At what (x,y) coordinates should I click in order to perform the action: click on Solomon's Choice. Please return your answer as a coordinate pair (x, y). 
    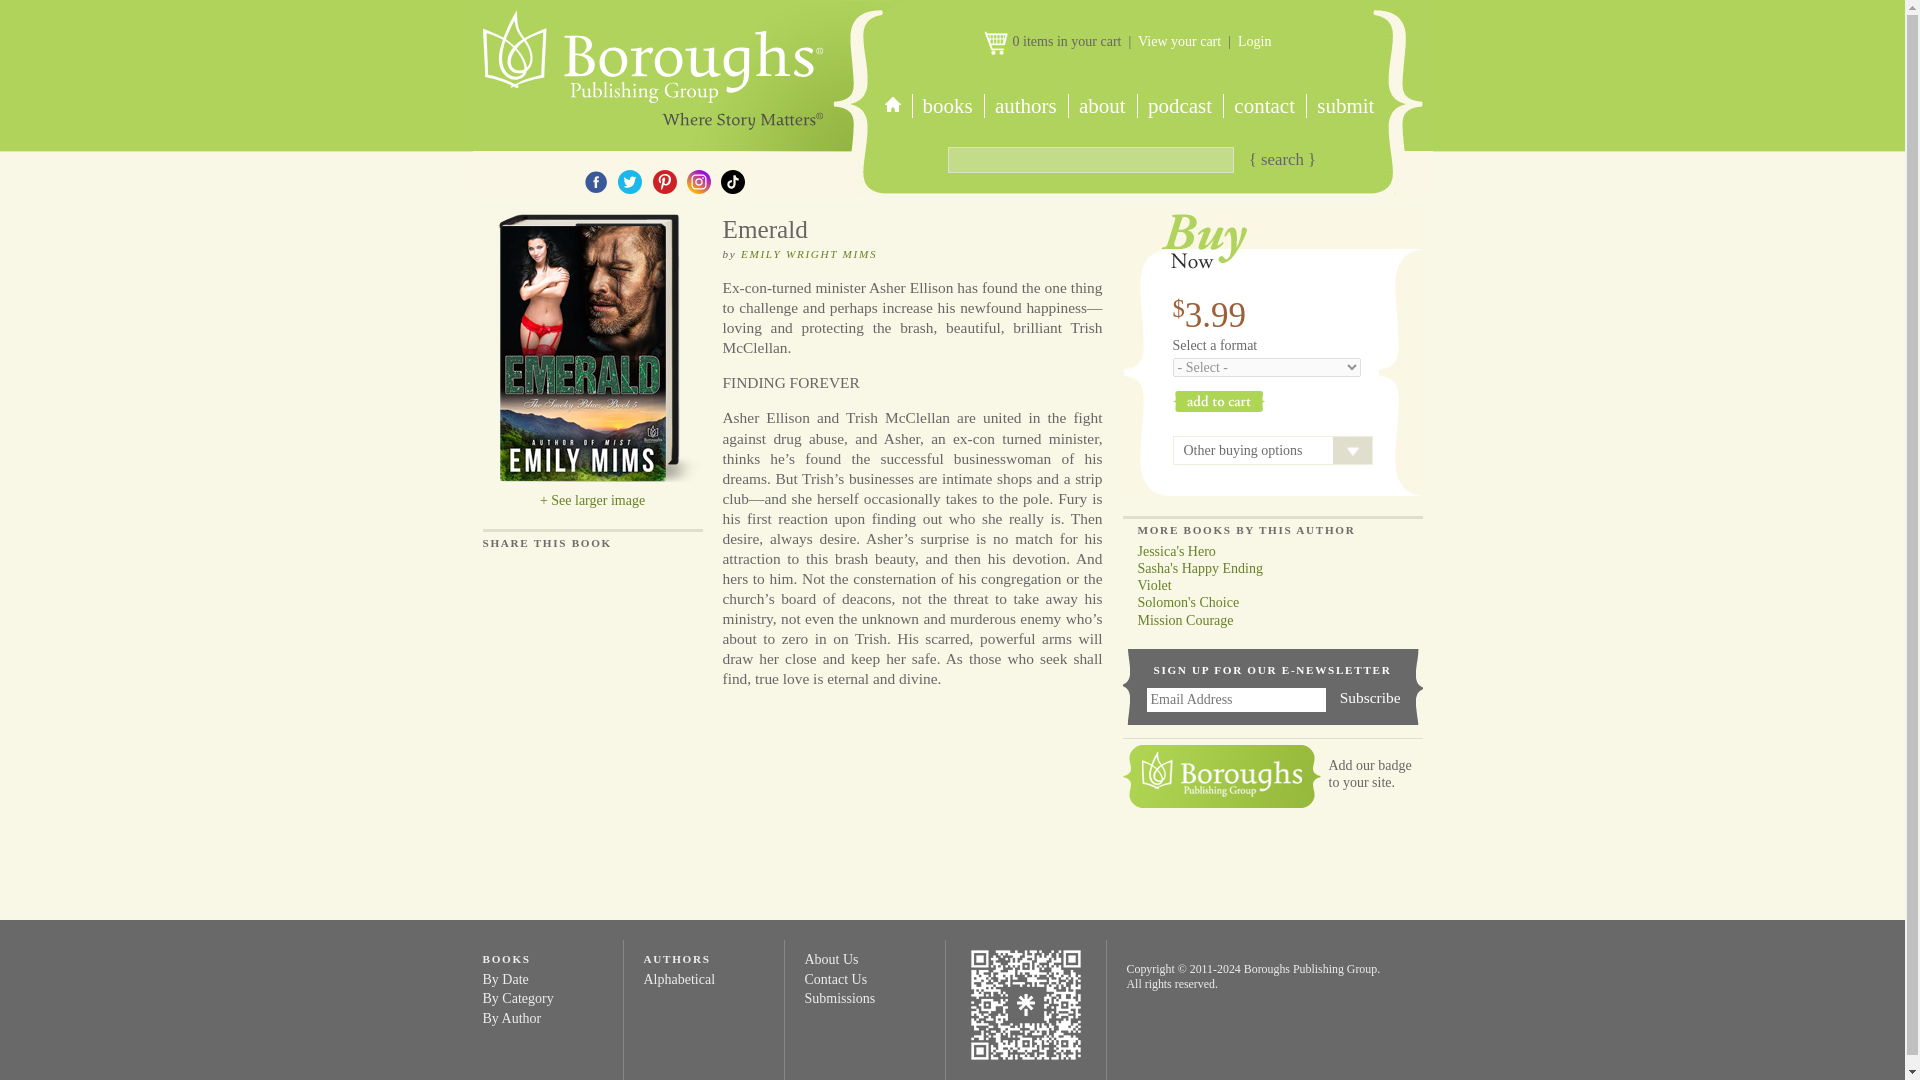
    Looking at the image, I should click on (1180, 602).